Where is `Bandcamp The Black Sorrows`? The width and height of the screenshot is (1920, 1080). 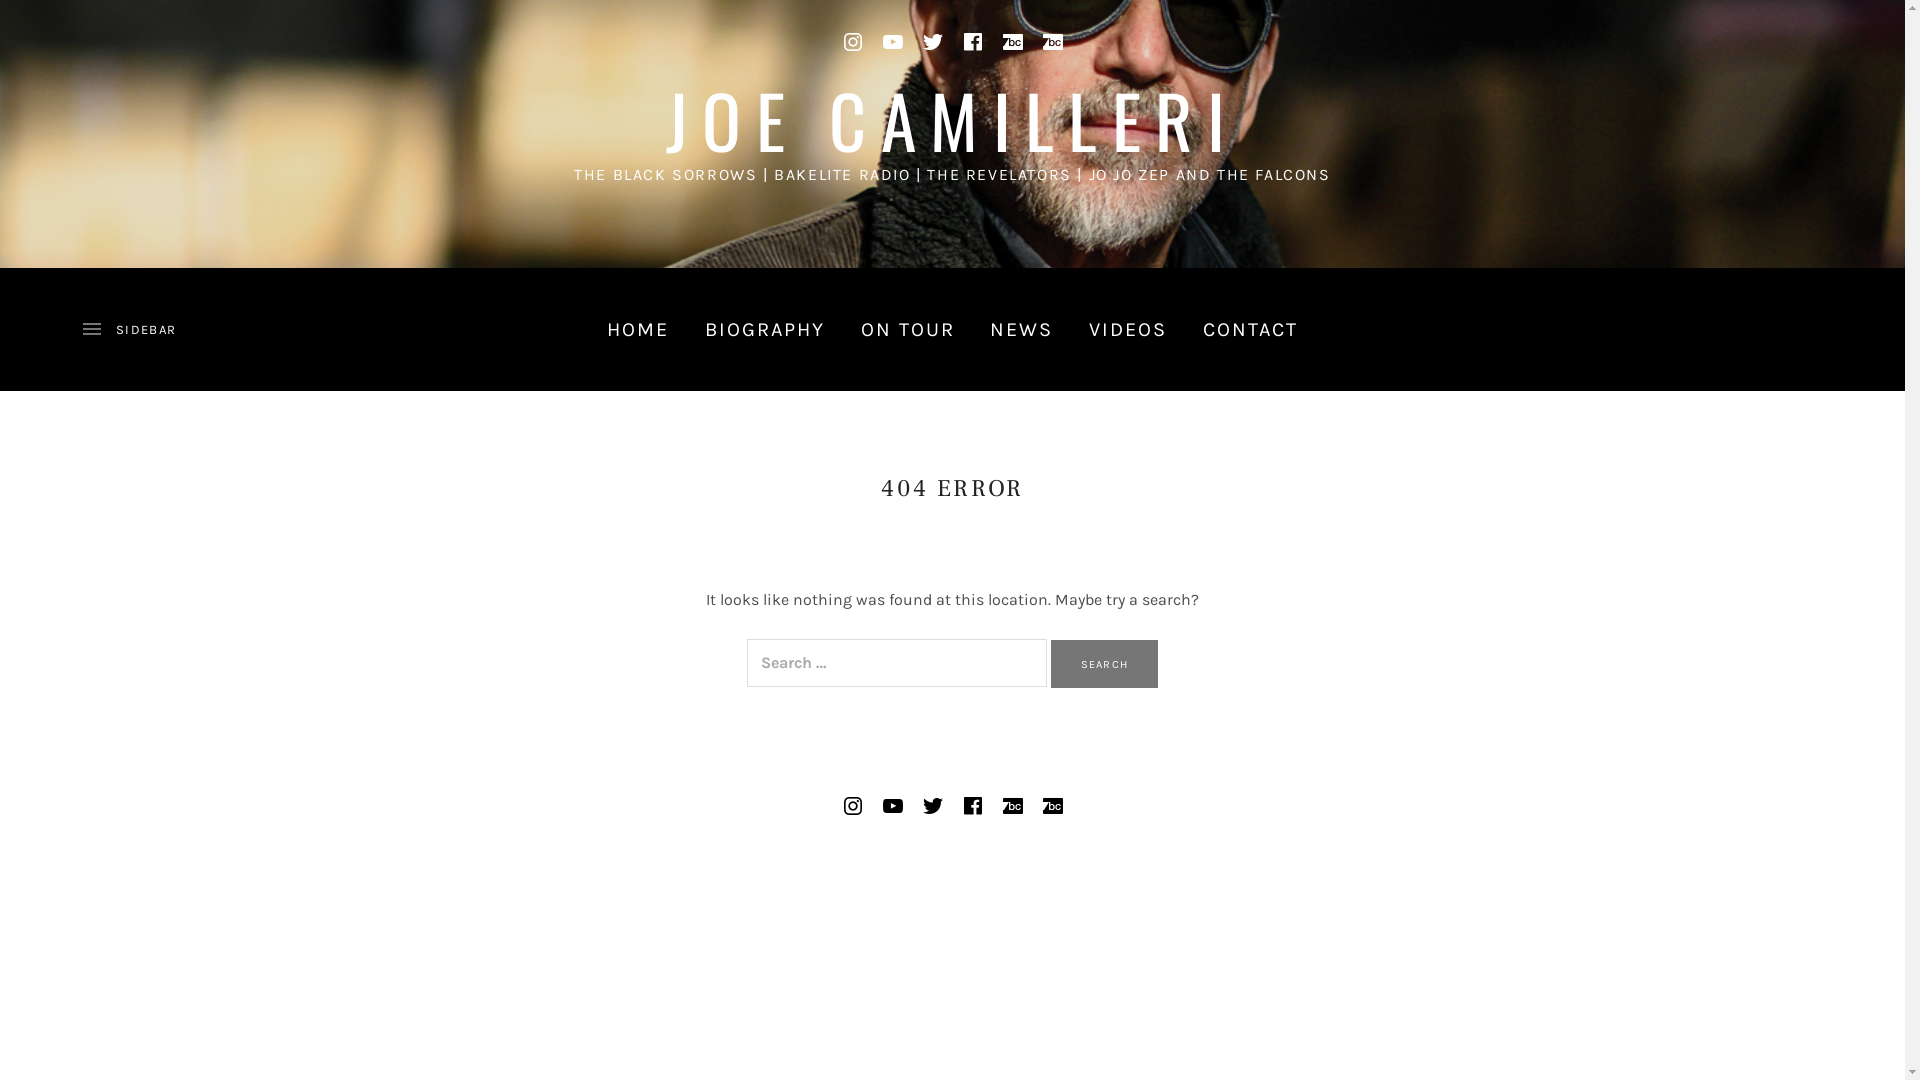
Bandcamp The Black Sorrows is located at coordinates (1052, 42).